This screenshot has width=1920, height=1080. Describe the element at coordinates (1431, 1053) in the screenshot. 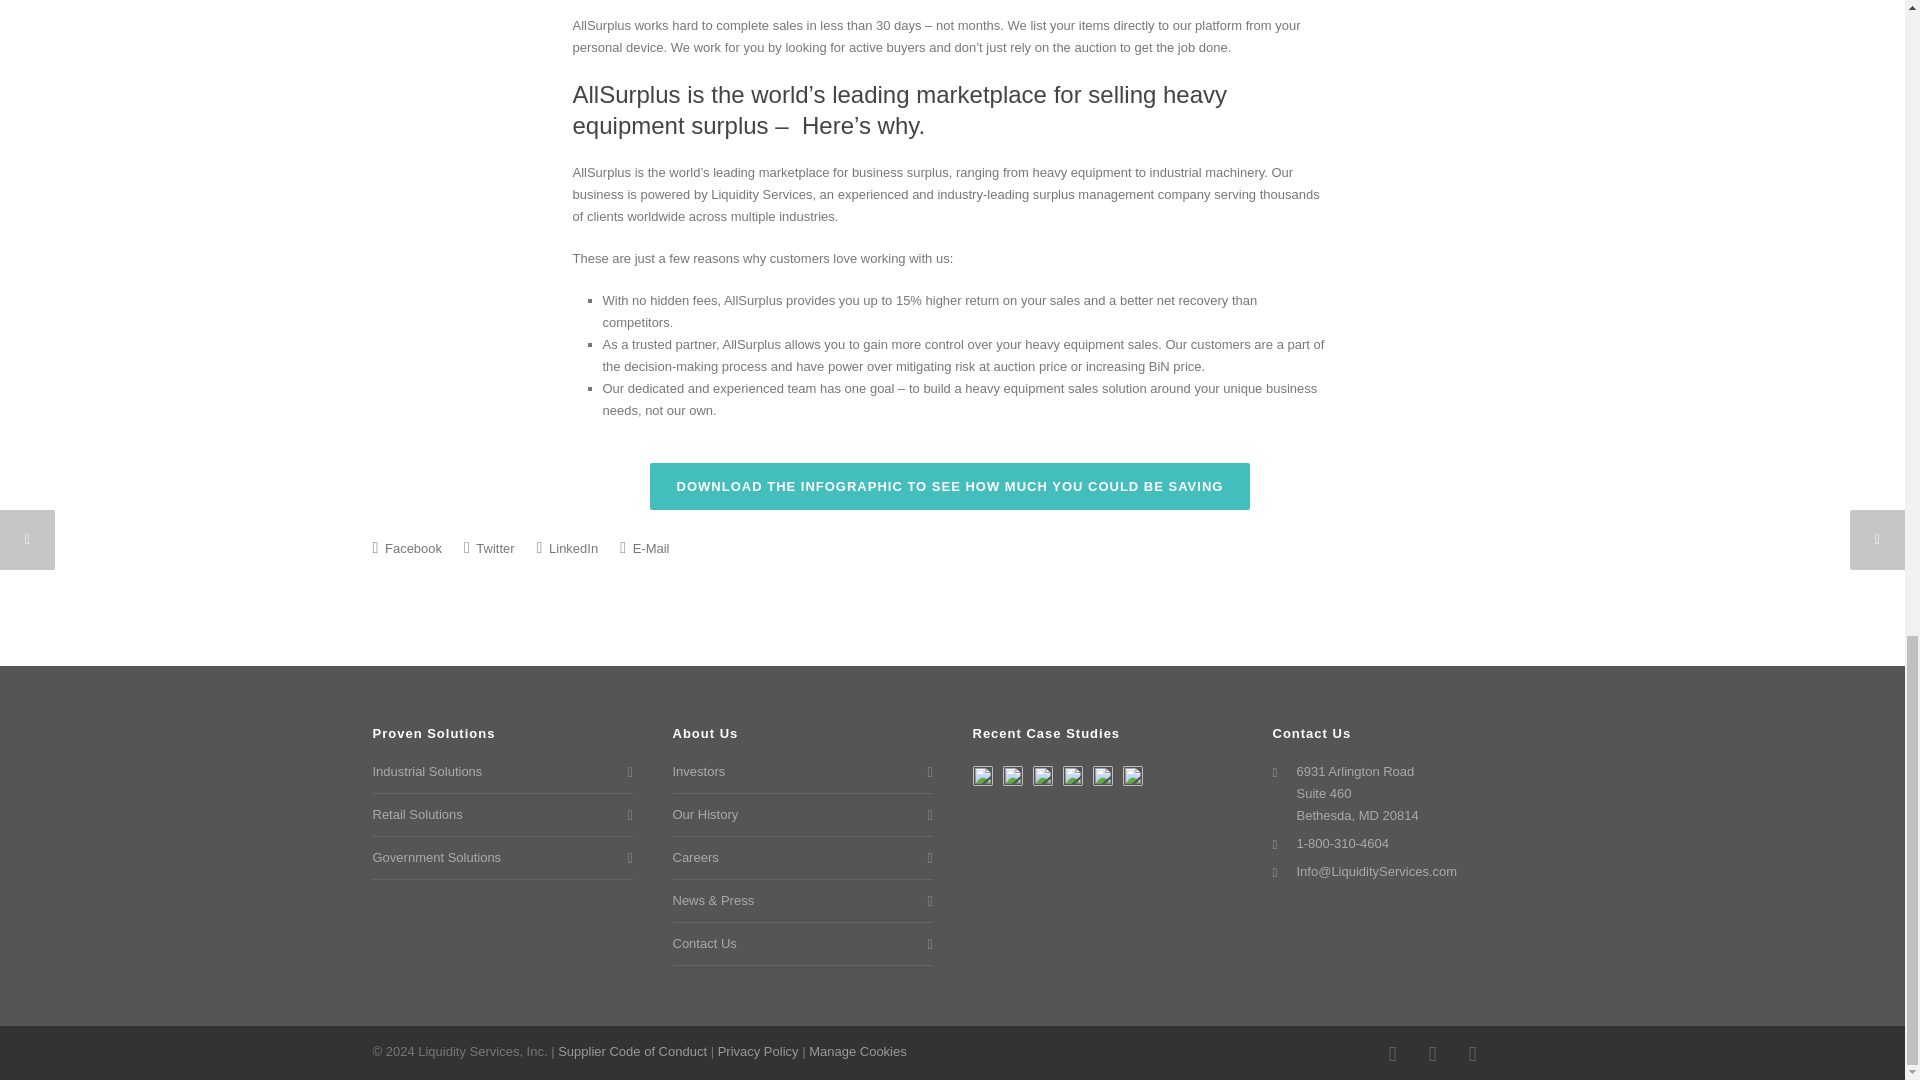

I see `LinkedIn` at that location.